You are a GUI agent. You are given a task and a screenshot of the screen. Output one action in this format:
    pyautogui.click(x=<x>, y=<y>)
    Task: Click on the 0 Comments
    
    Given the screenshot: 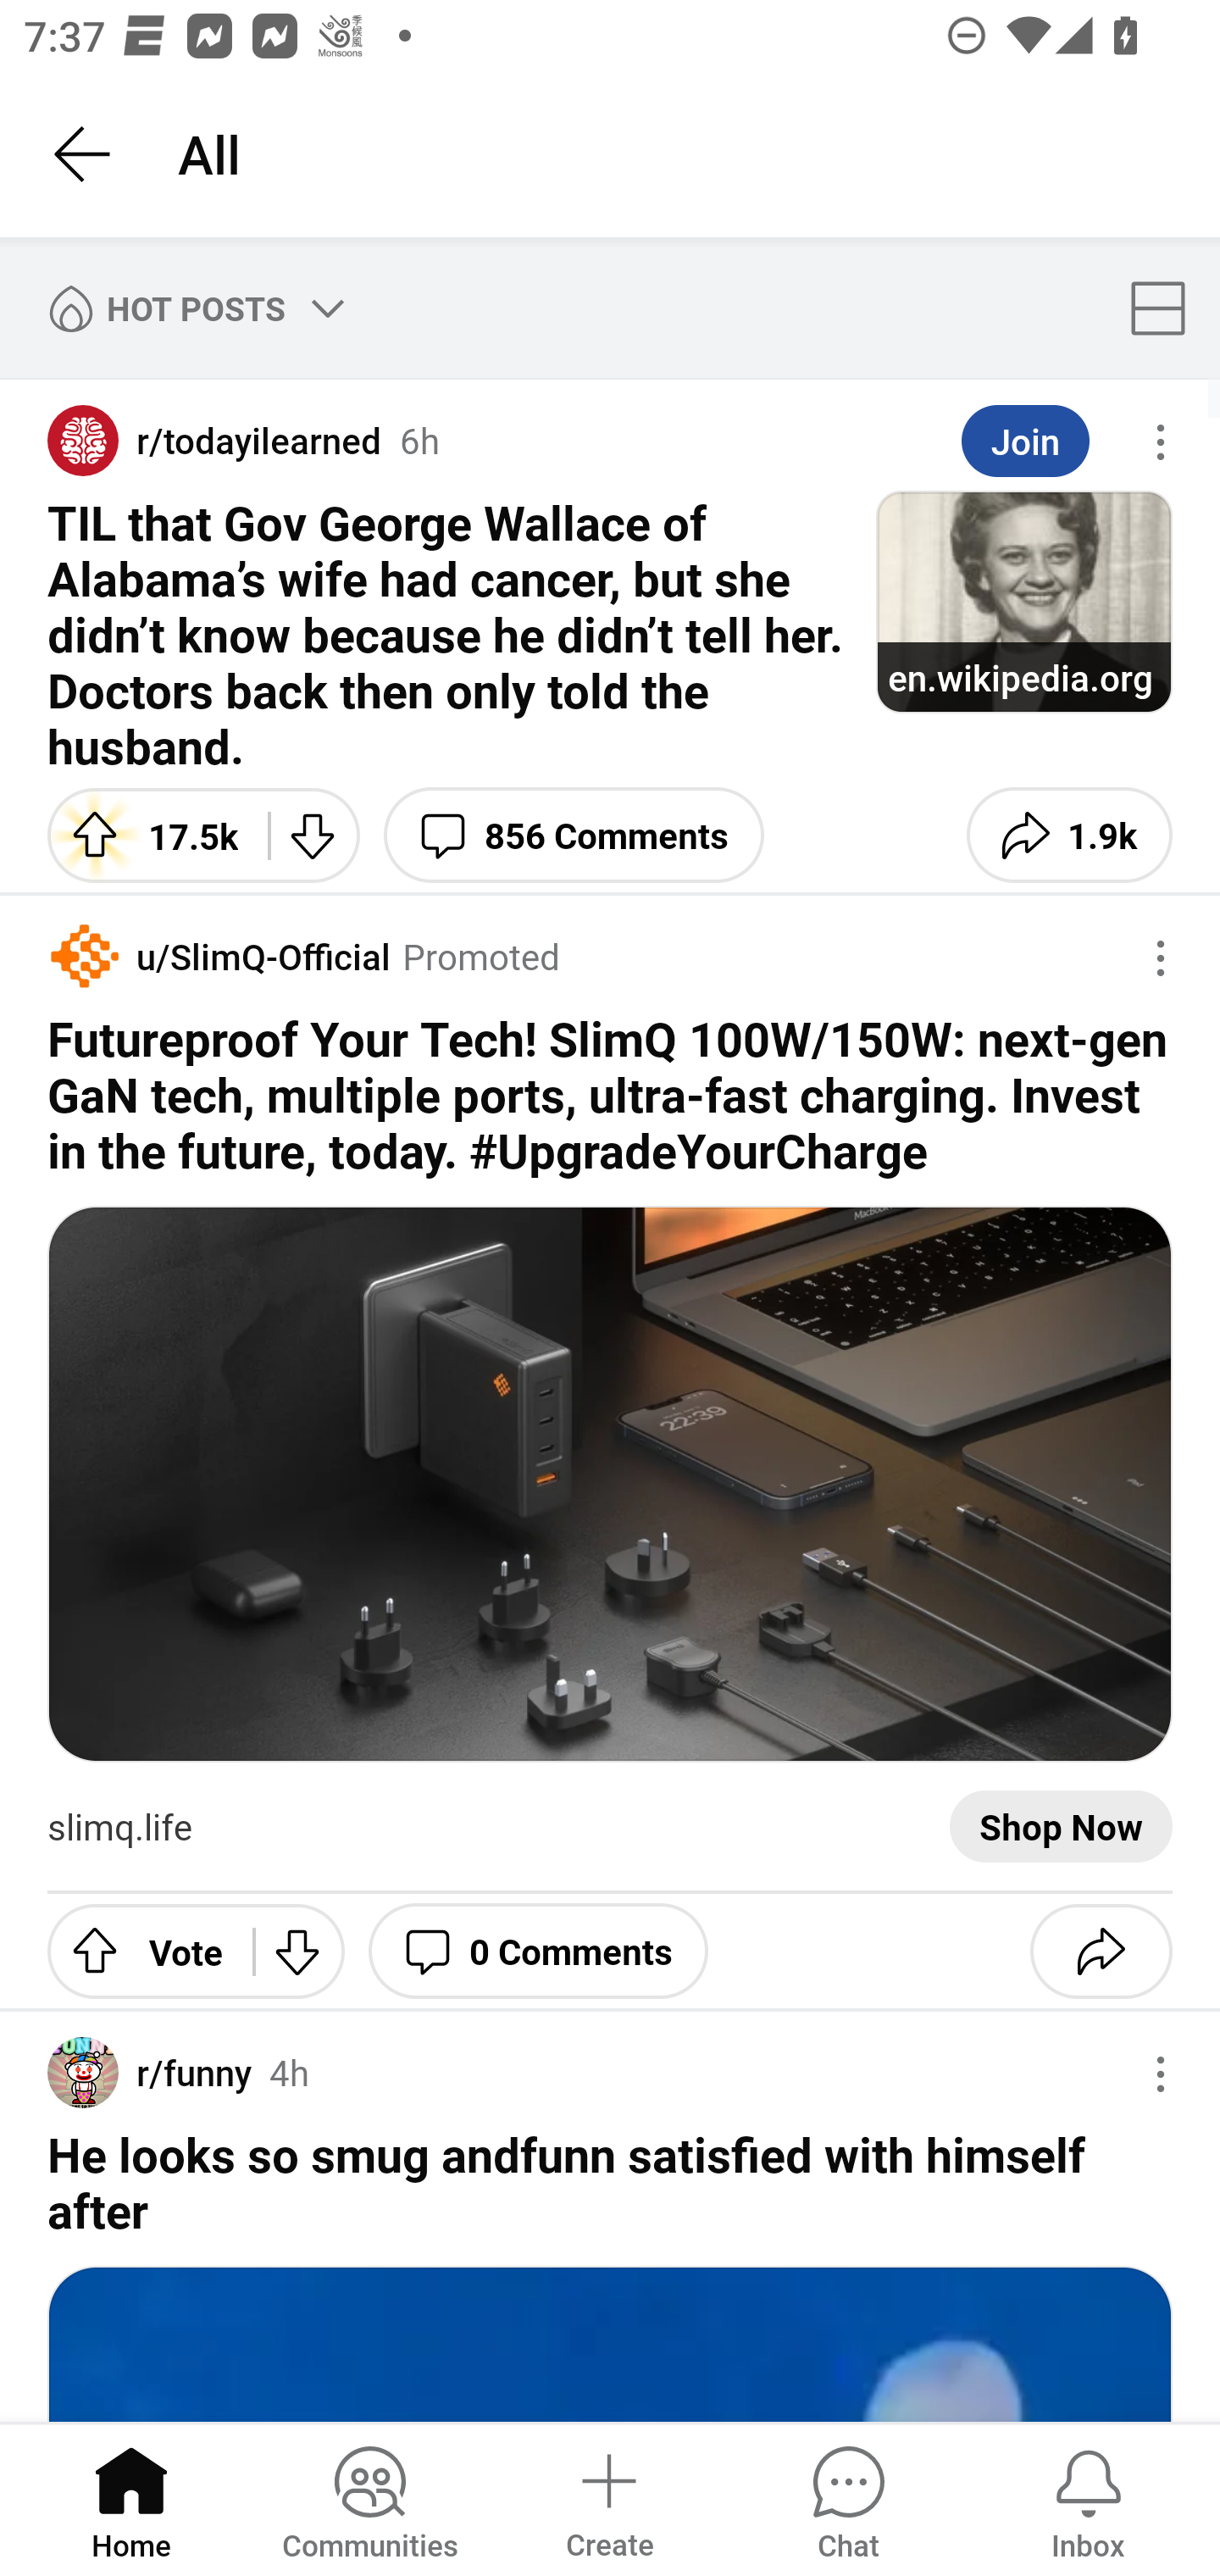 What is the action you would take?
    pyautogui.click(x=538, y=1951)
    